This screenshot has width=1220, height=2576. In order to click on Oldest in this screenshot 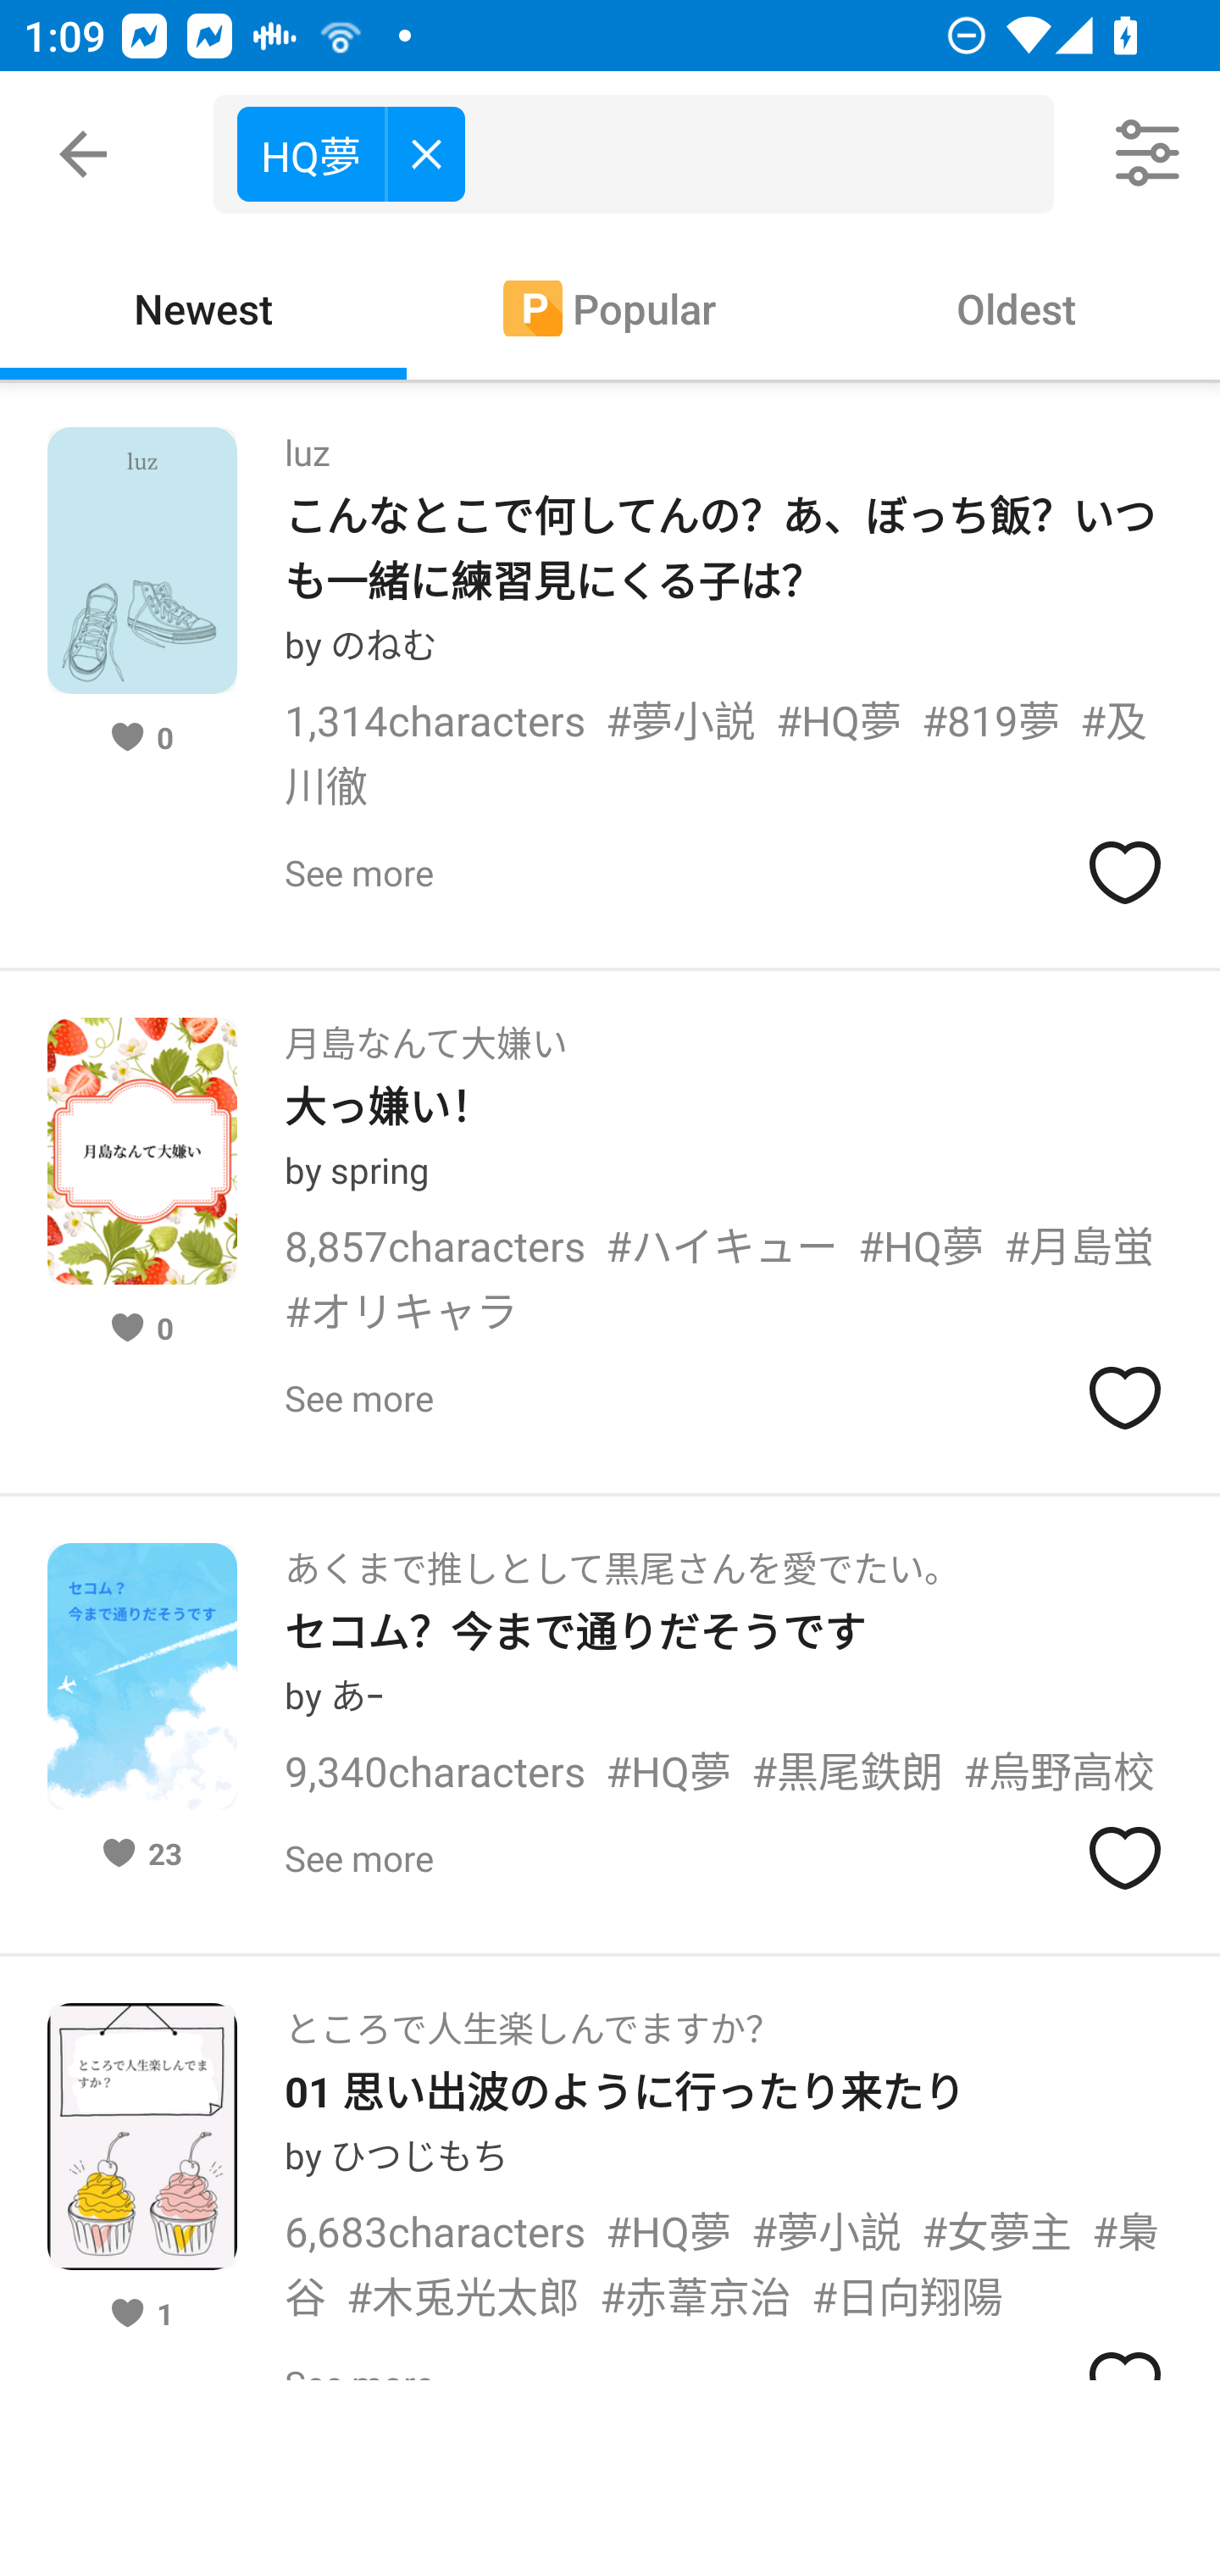, I will do `click(1017, 307)`.